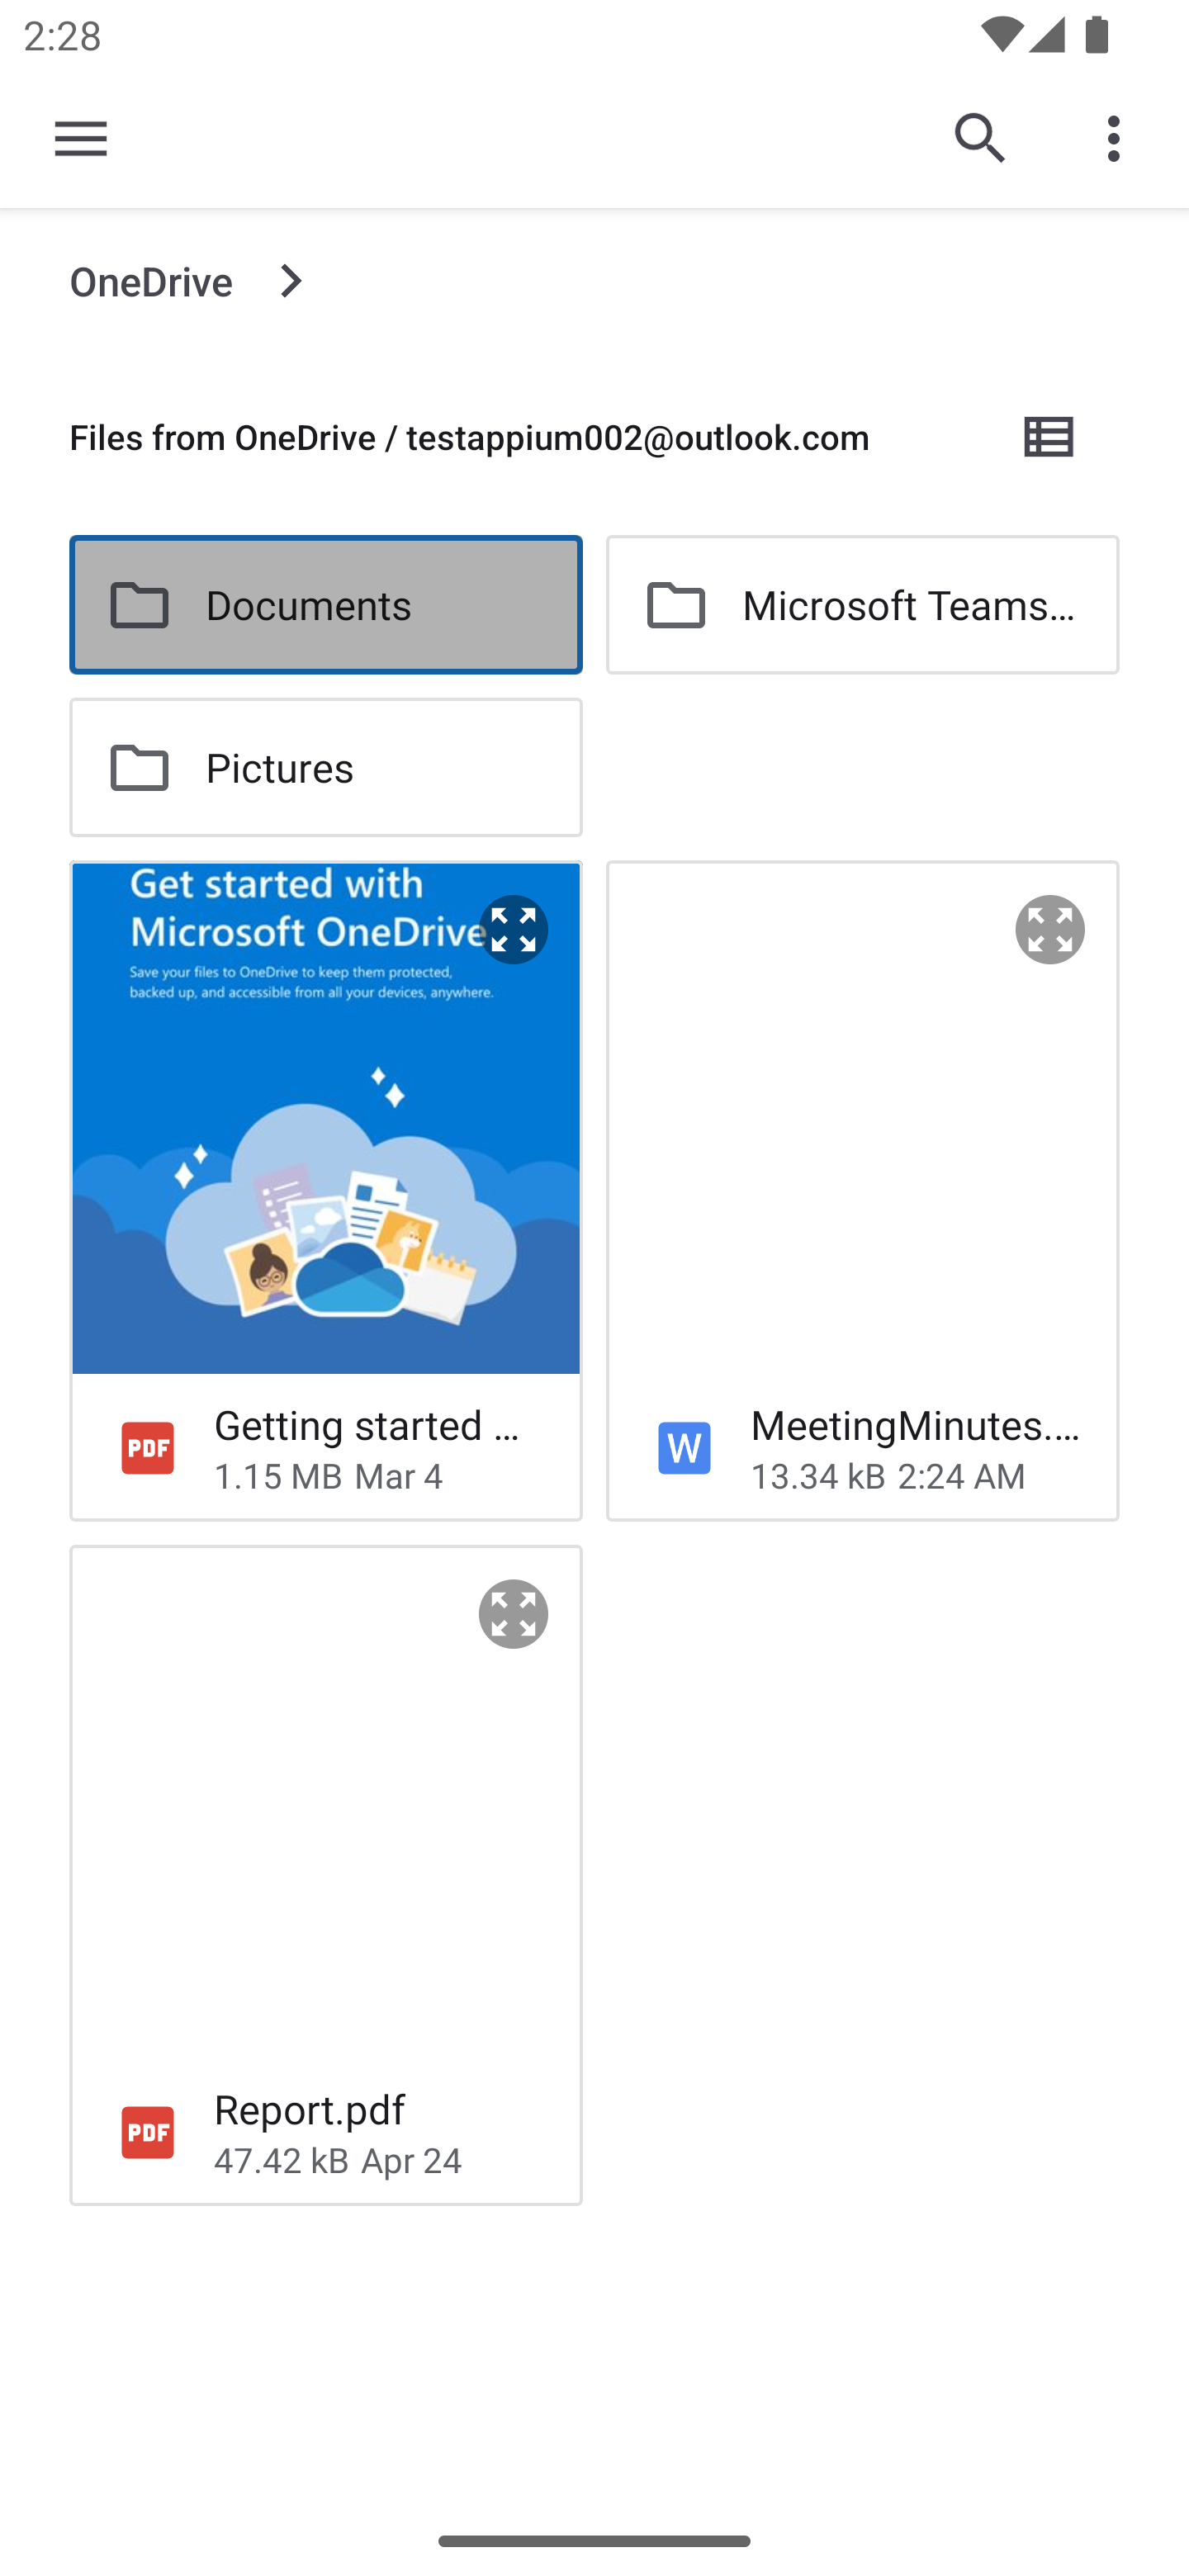  What do you see at coordinates (514, 930) in the screenshot?
I see `Preview the file Getting started with OneDrive.pdf` at bounding box center [514, 930].